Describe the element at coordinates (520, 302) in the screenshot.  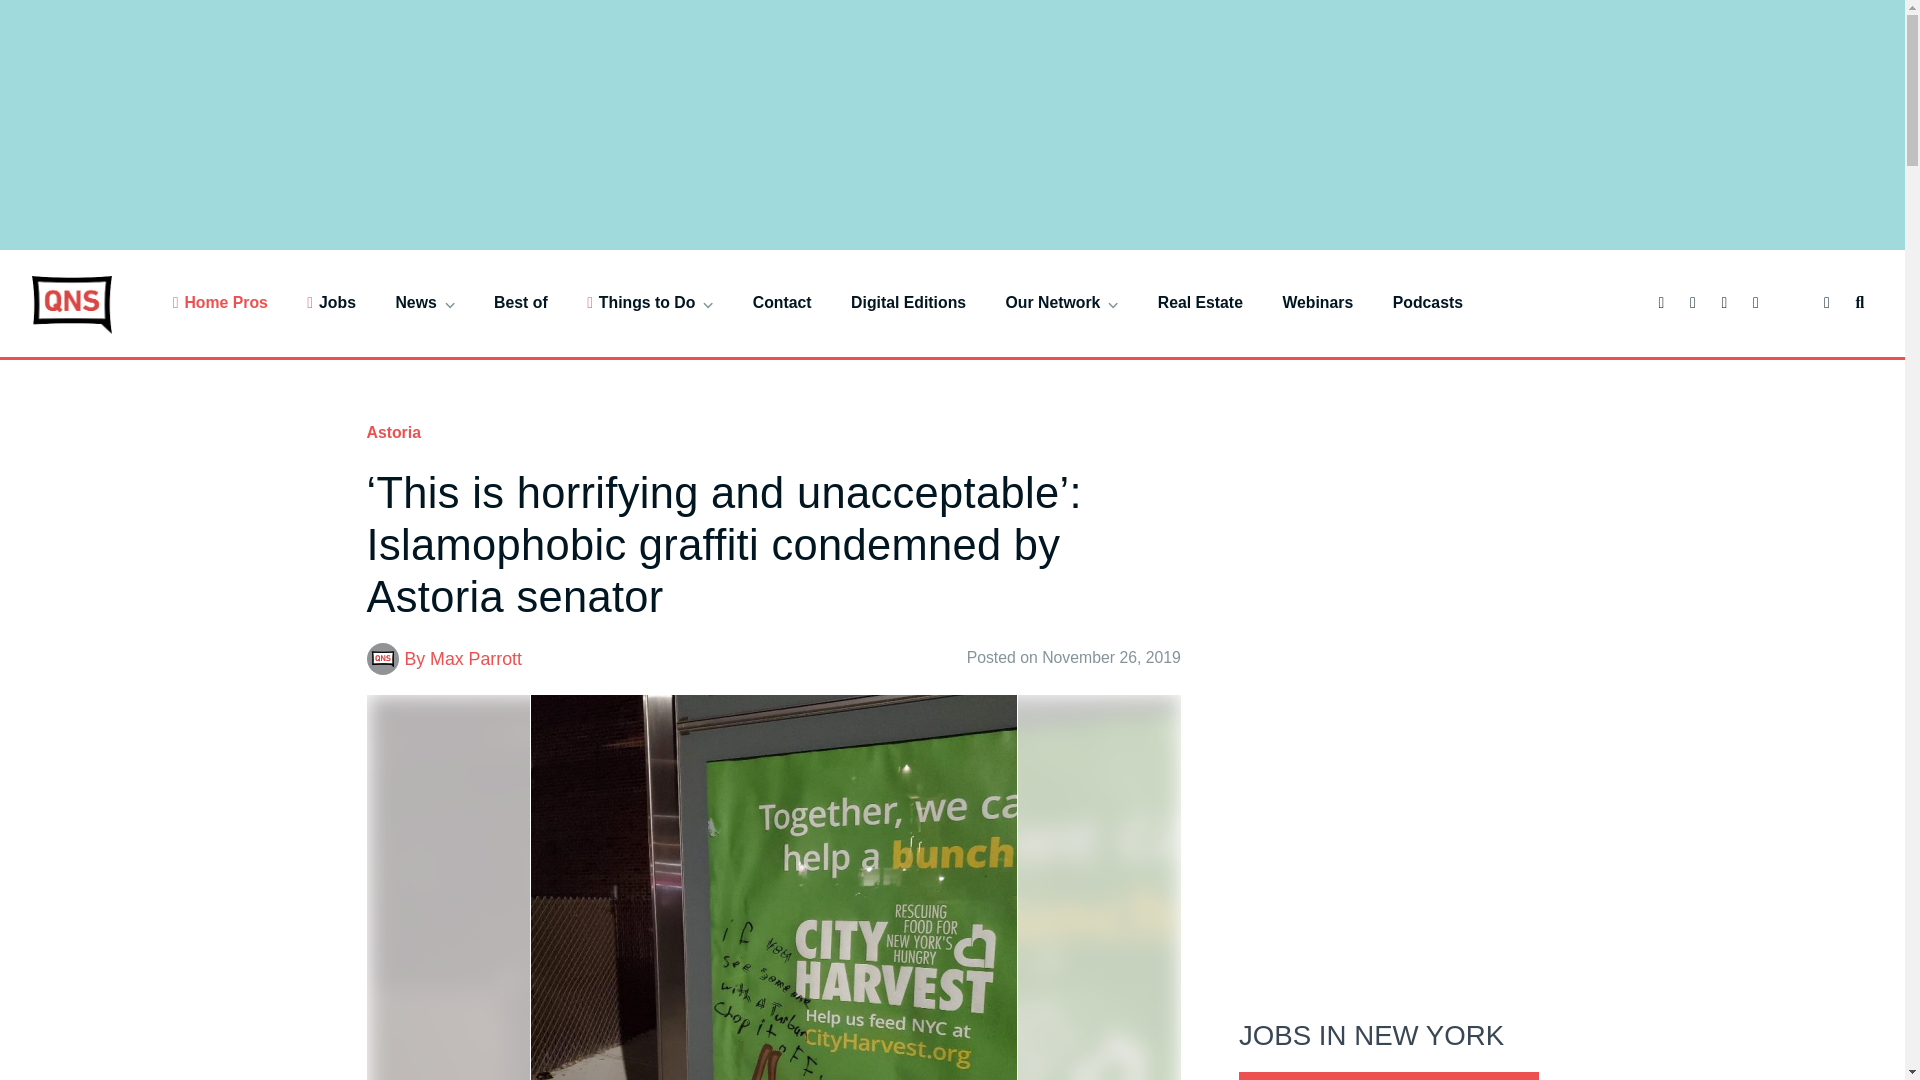
I see `Best of` at that location.